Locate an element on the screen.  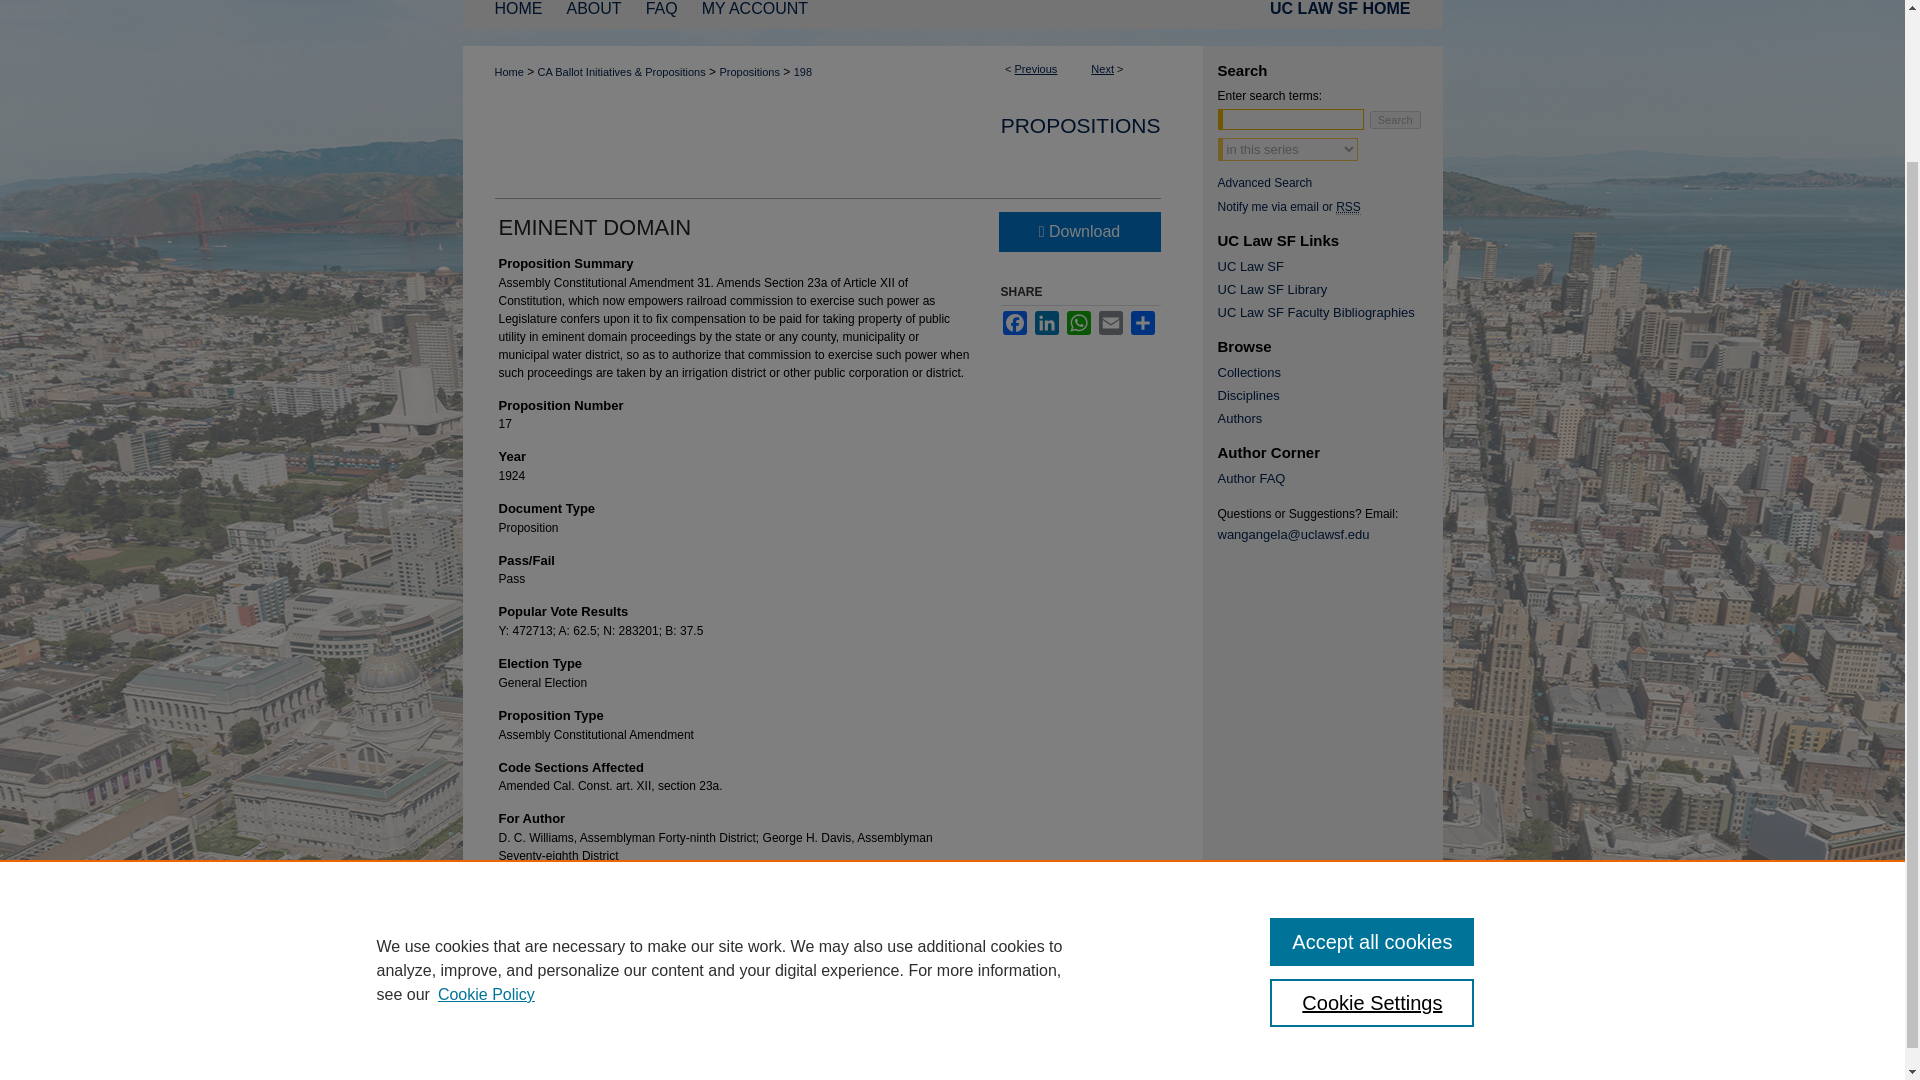
UC Law SF is located at coordinates (1330, 266).